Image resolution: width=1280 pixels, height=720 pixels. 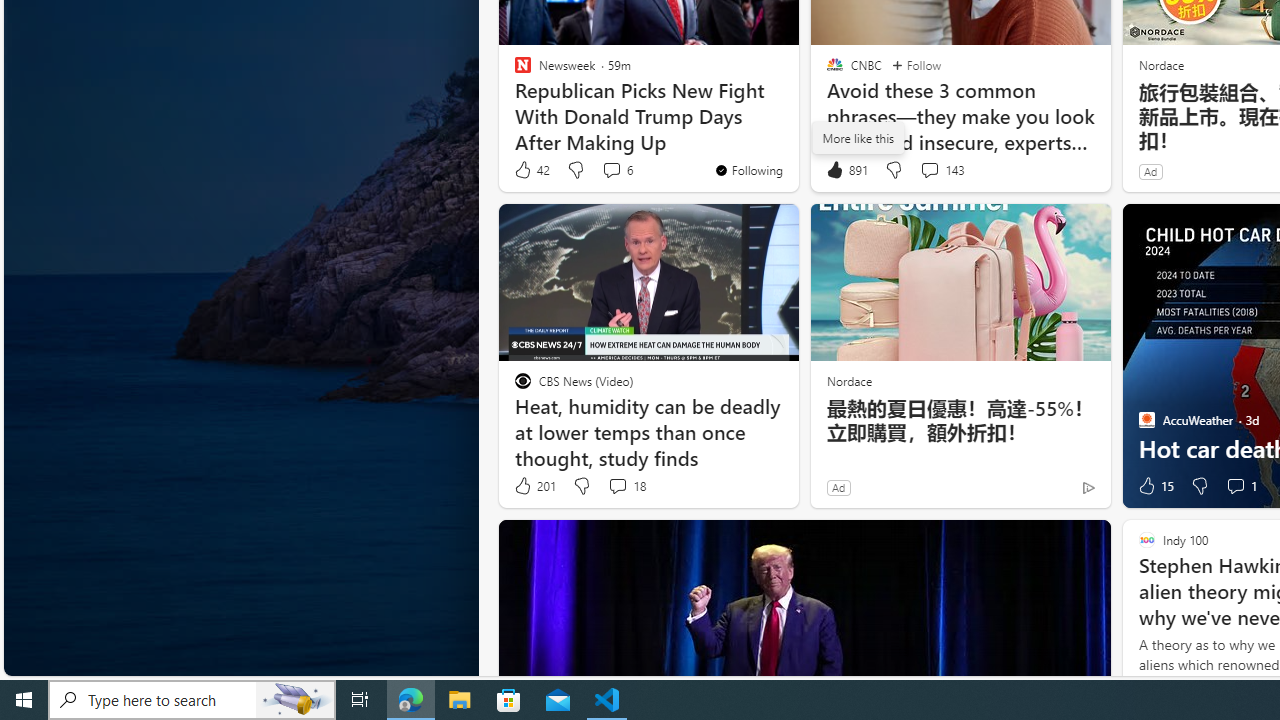 I want to click on View comments 6 Comment, so click(x=612, y=170).